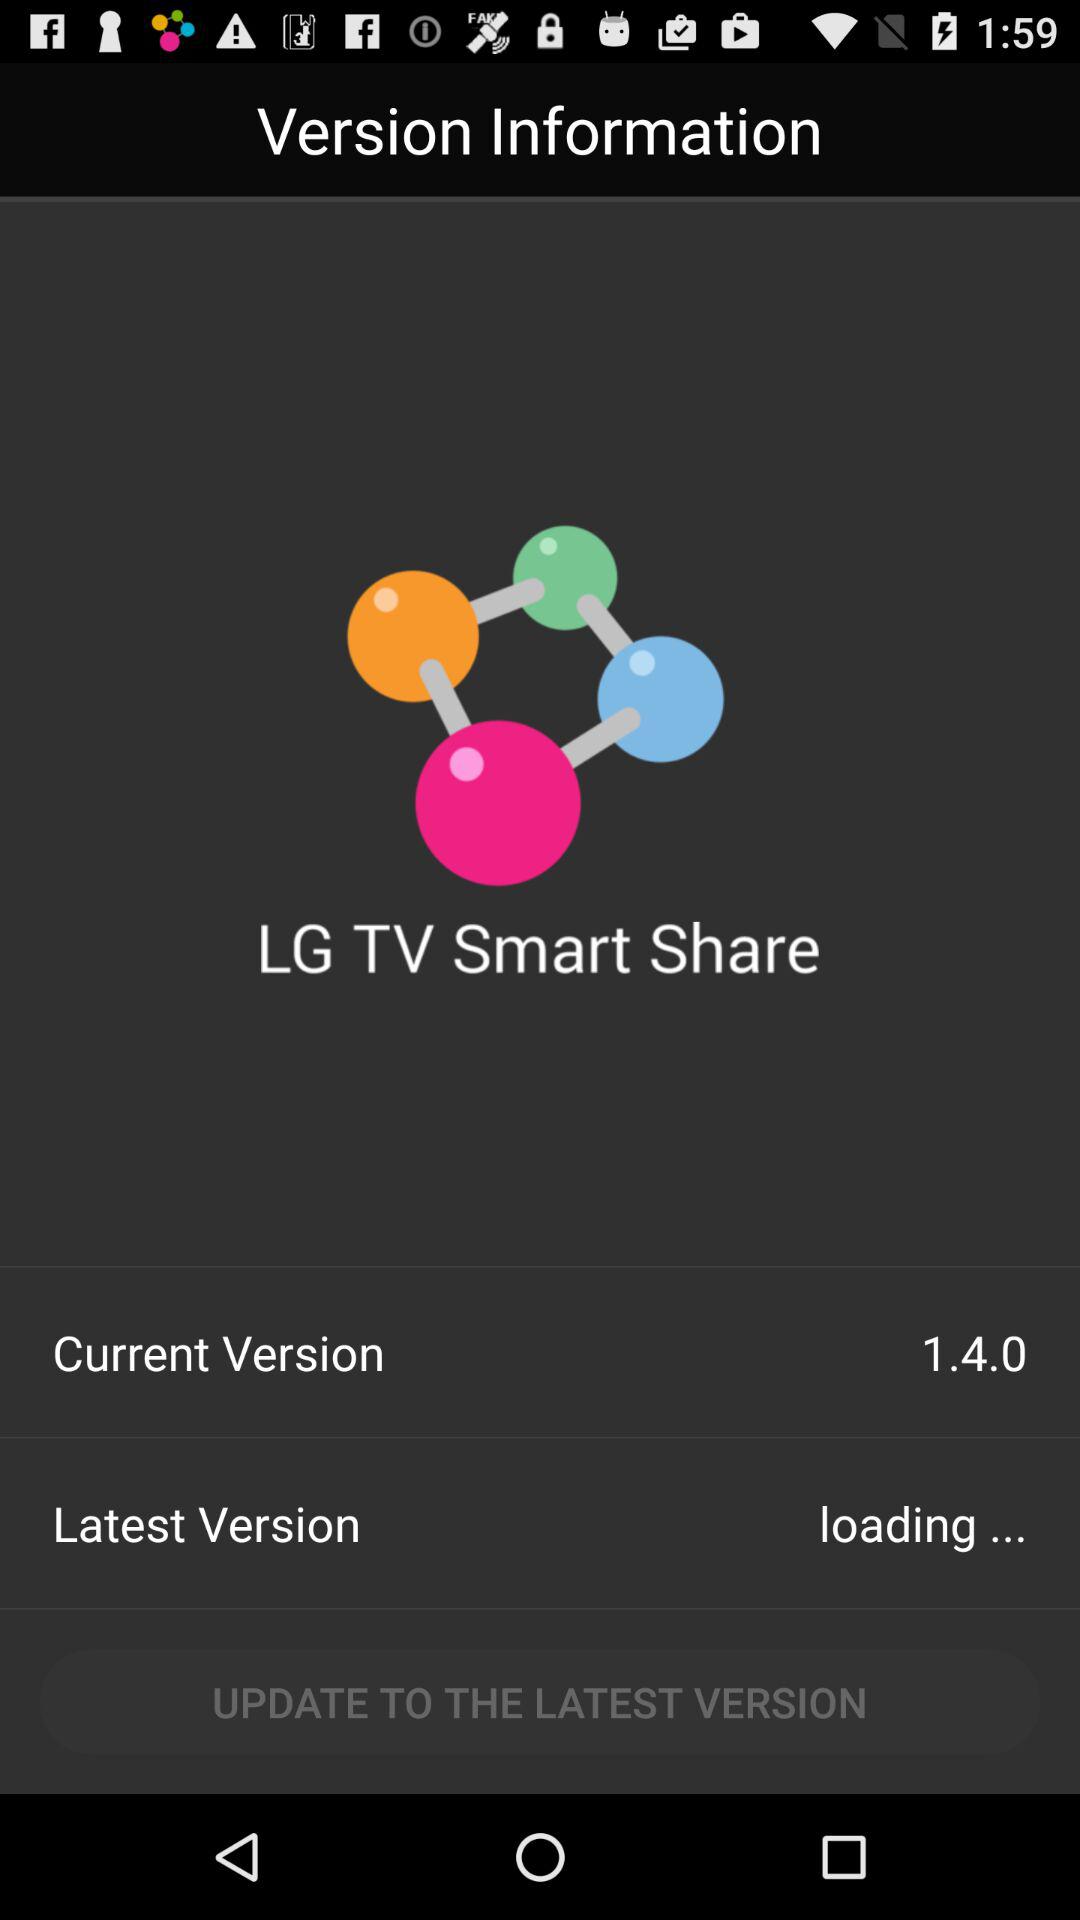 The image size is (1080, 1920). Describe the element at coordinates (540, 1702) in the screenshot. I see `tap the update to the item` at that location.